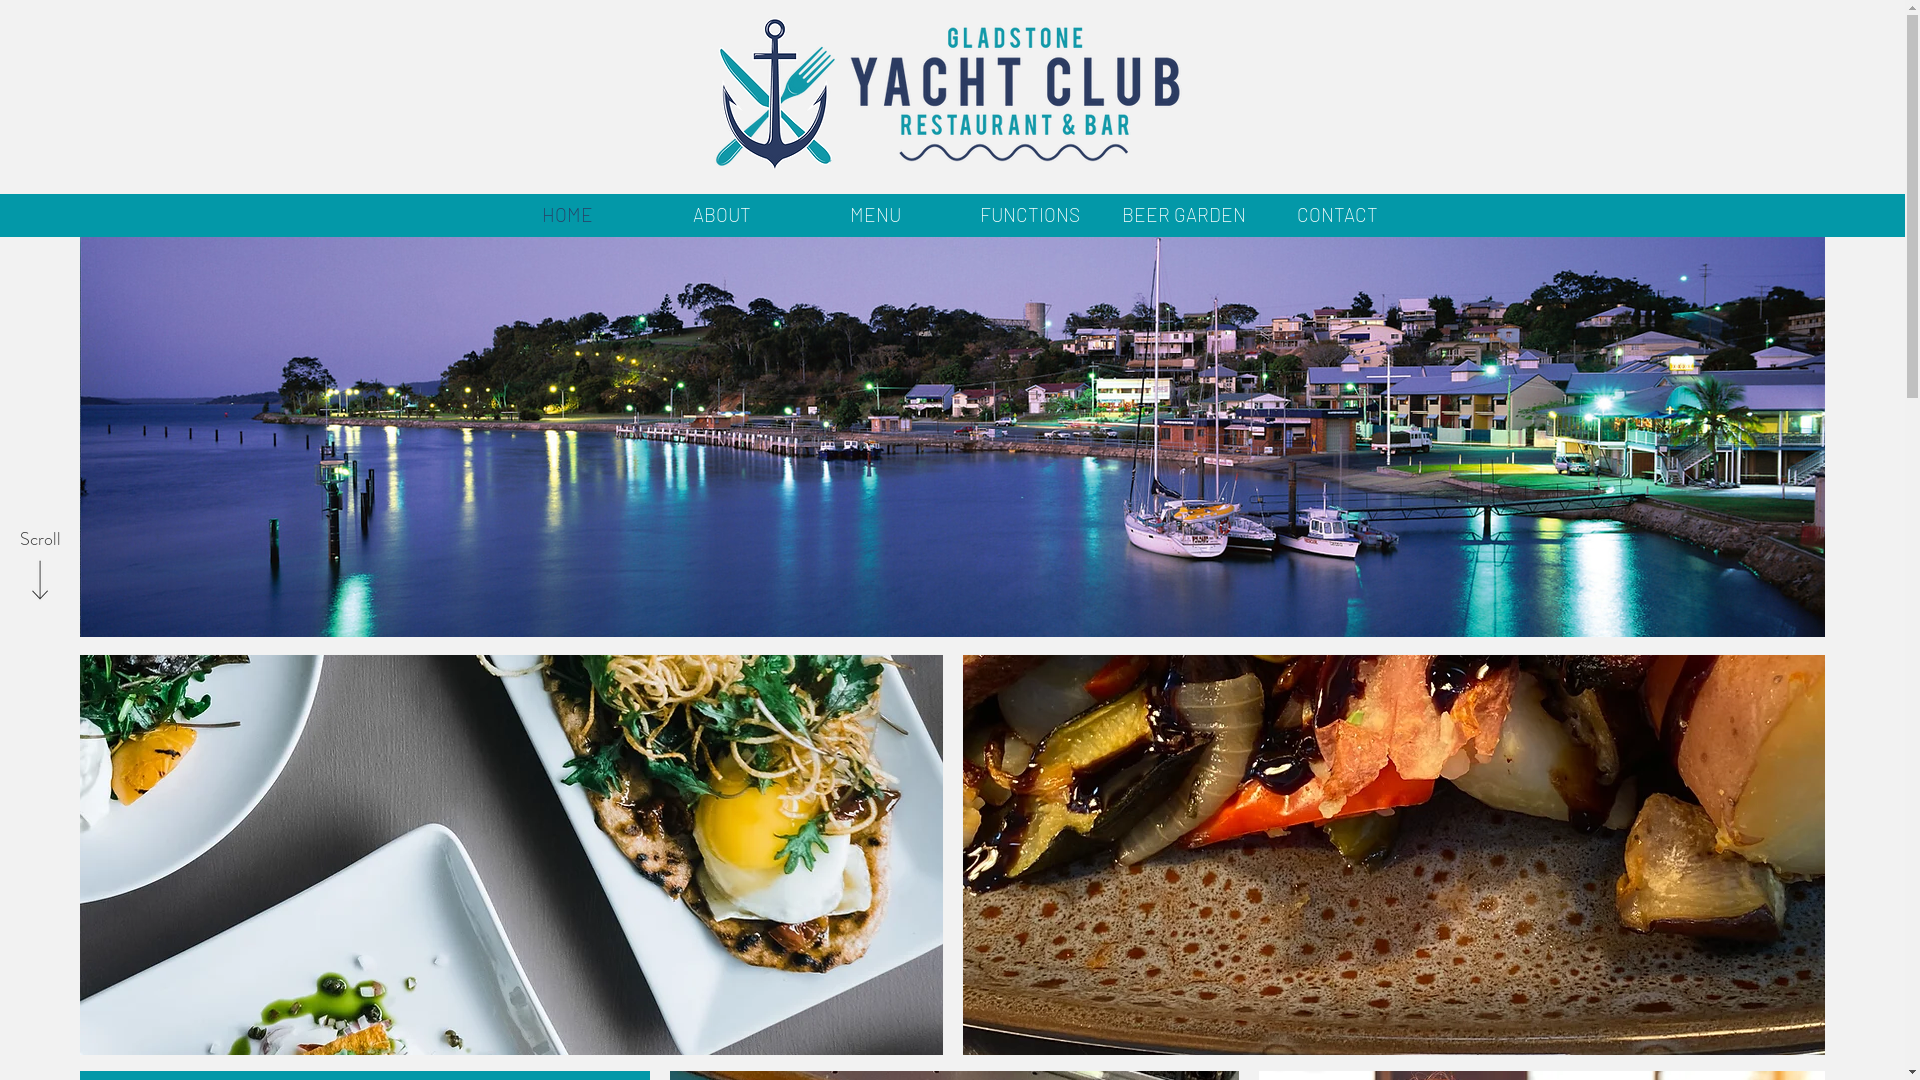  What do you see at coordinates (721, 214) in the screenshot?
I see `ABOUT` at bounding box center [721, 214].